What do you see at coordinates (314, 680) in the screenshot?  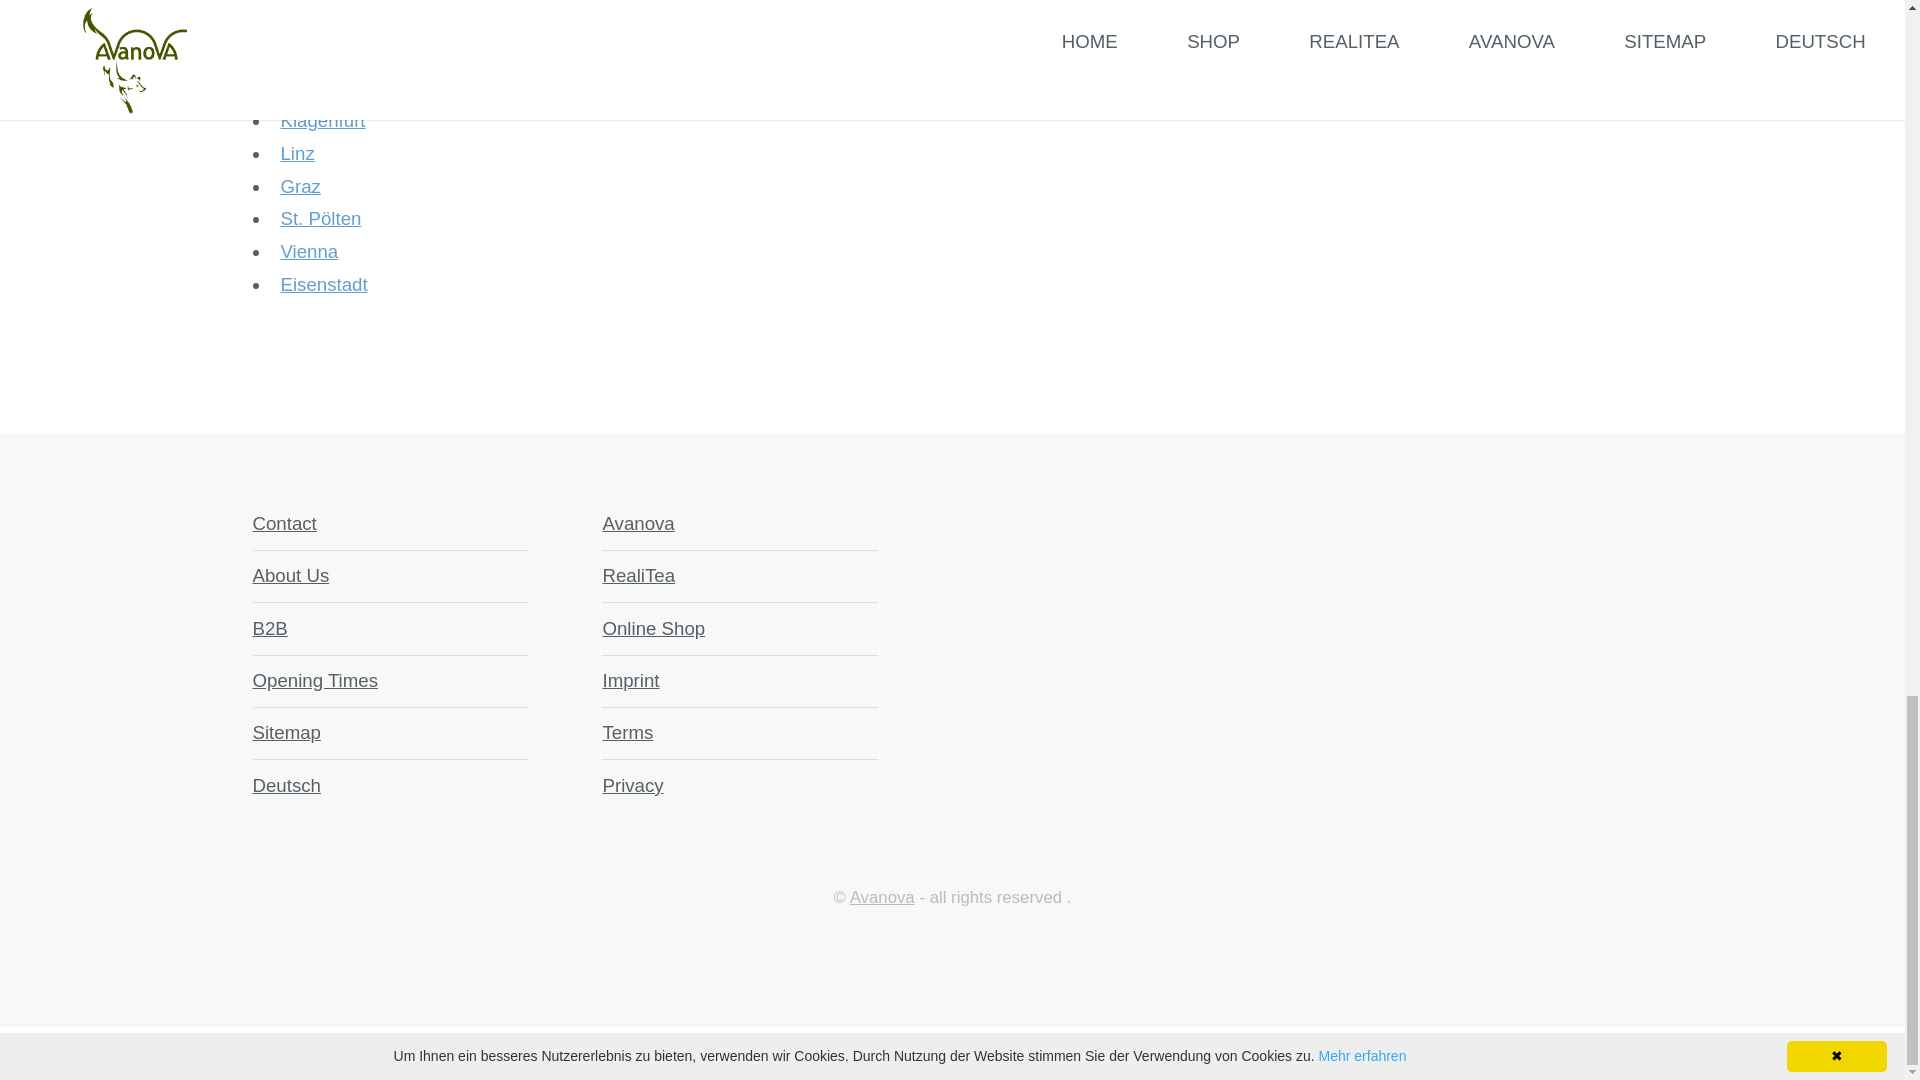 I see `Opening Times` at bounding box center [314, 680].